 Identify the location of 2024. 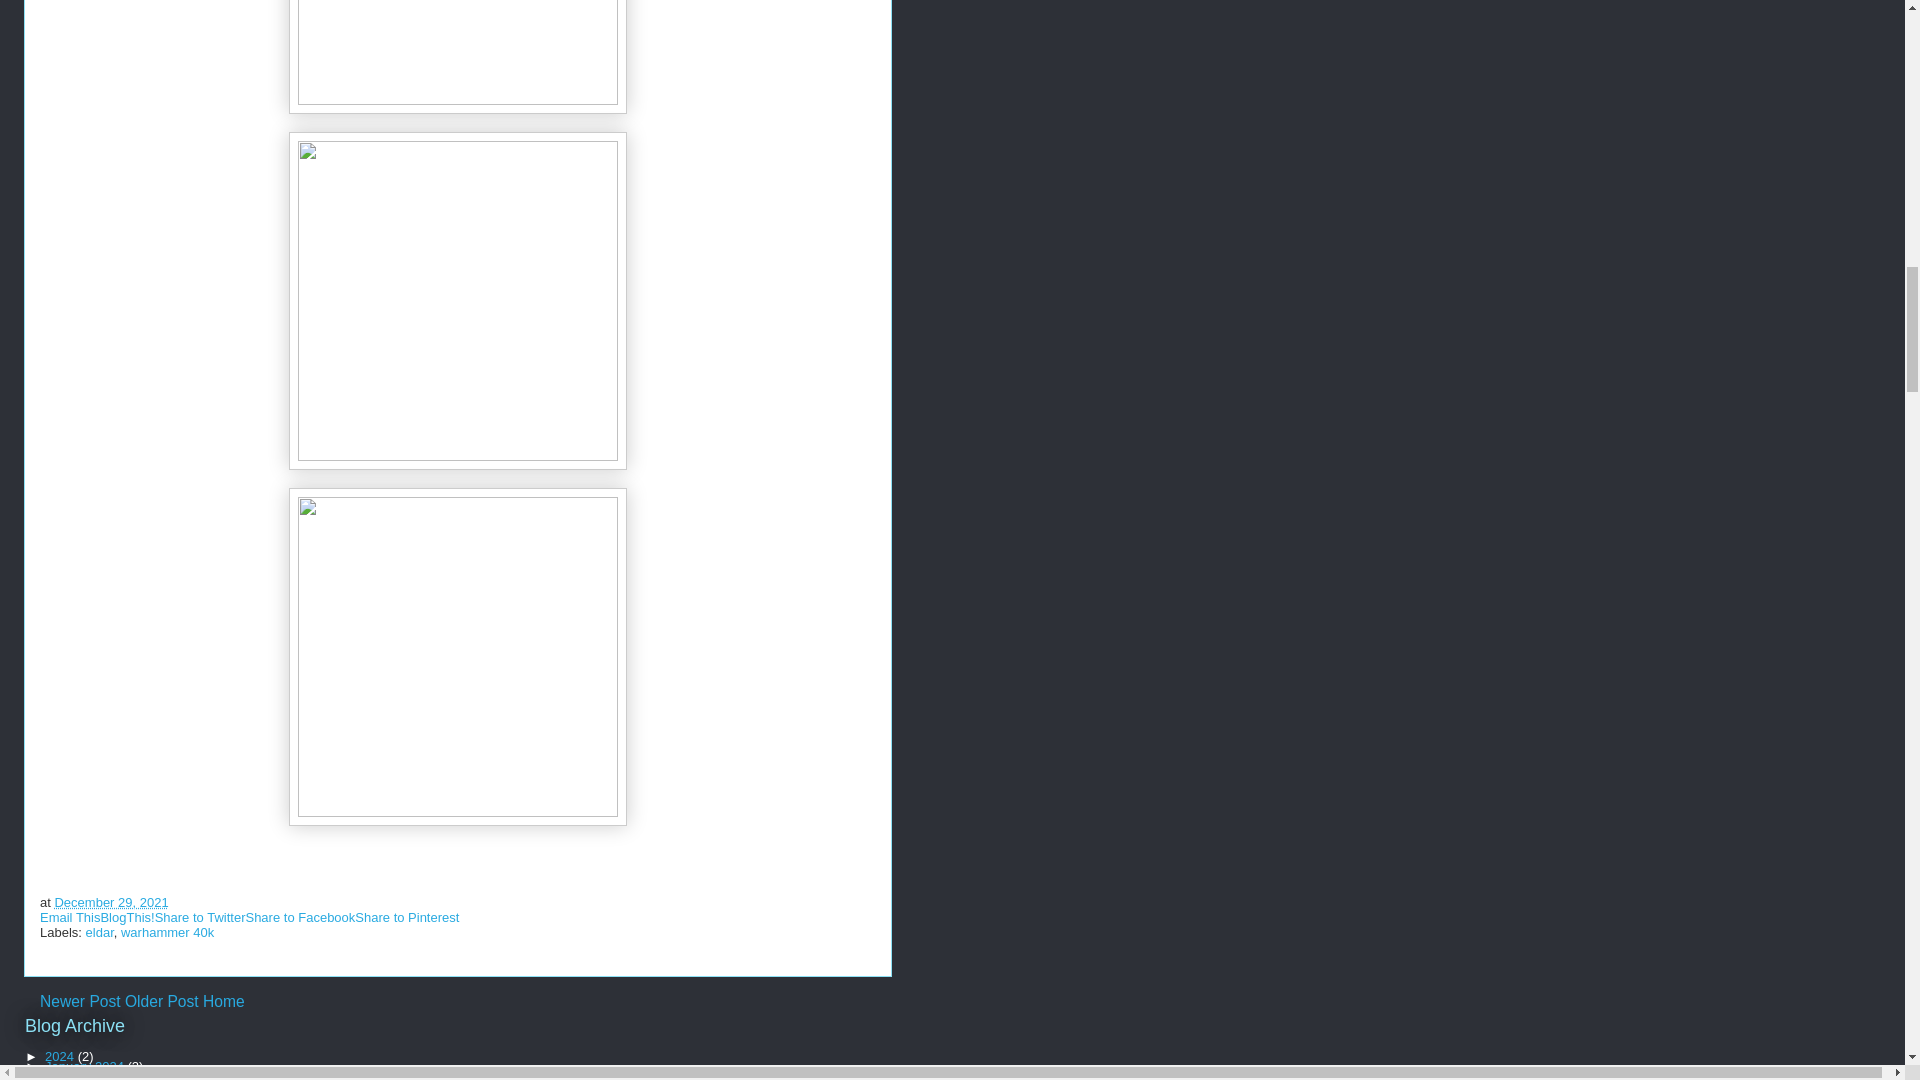
(61, 1056).